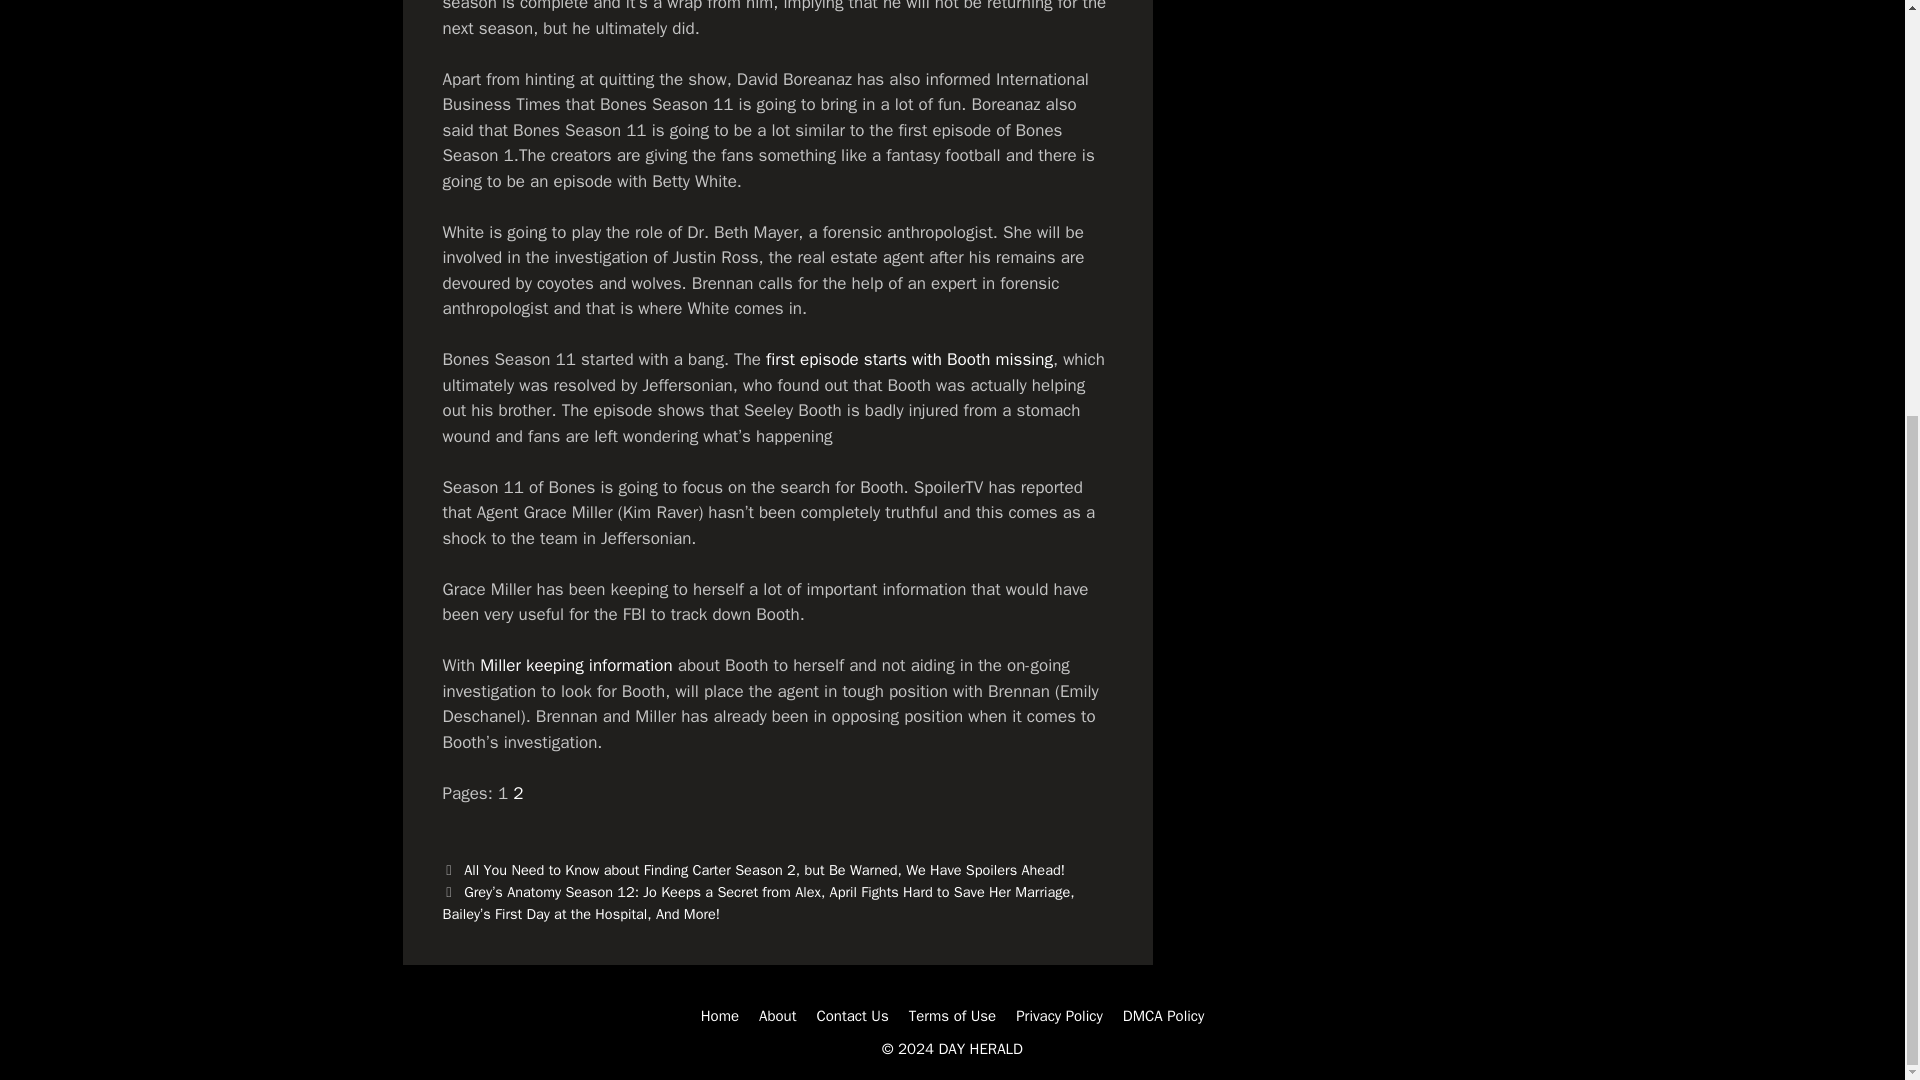 The image size is (1920, 1080). I want to click on Home, so click(720, 1015).